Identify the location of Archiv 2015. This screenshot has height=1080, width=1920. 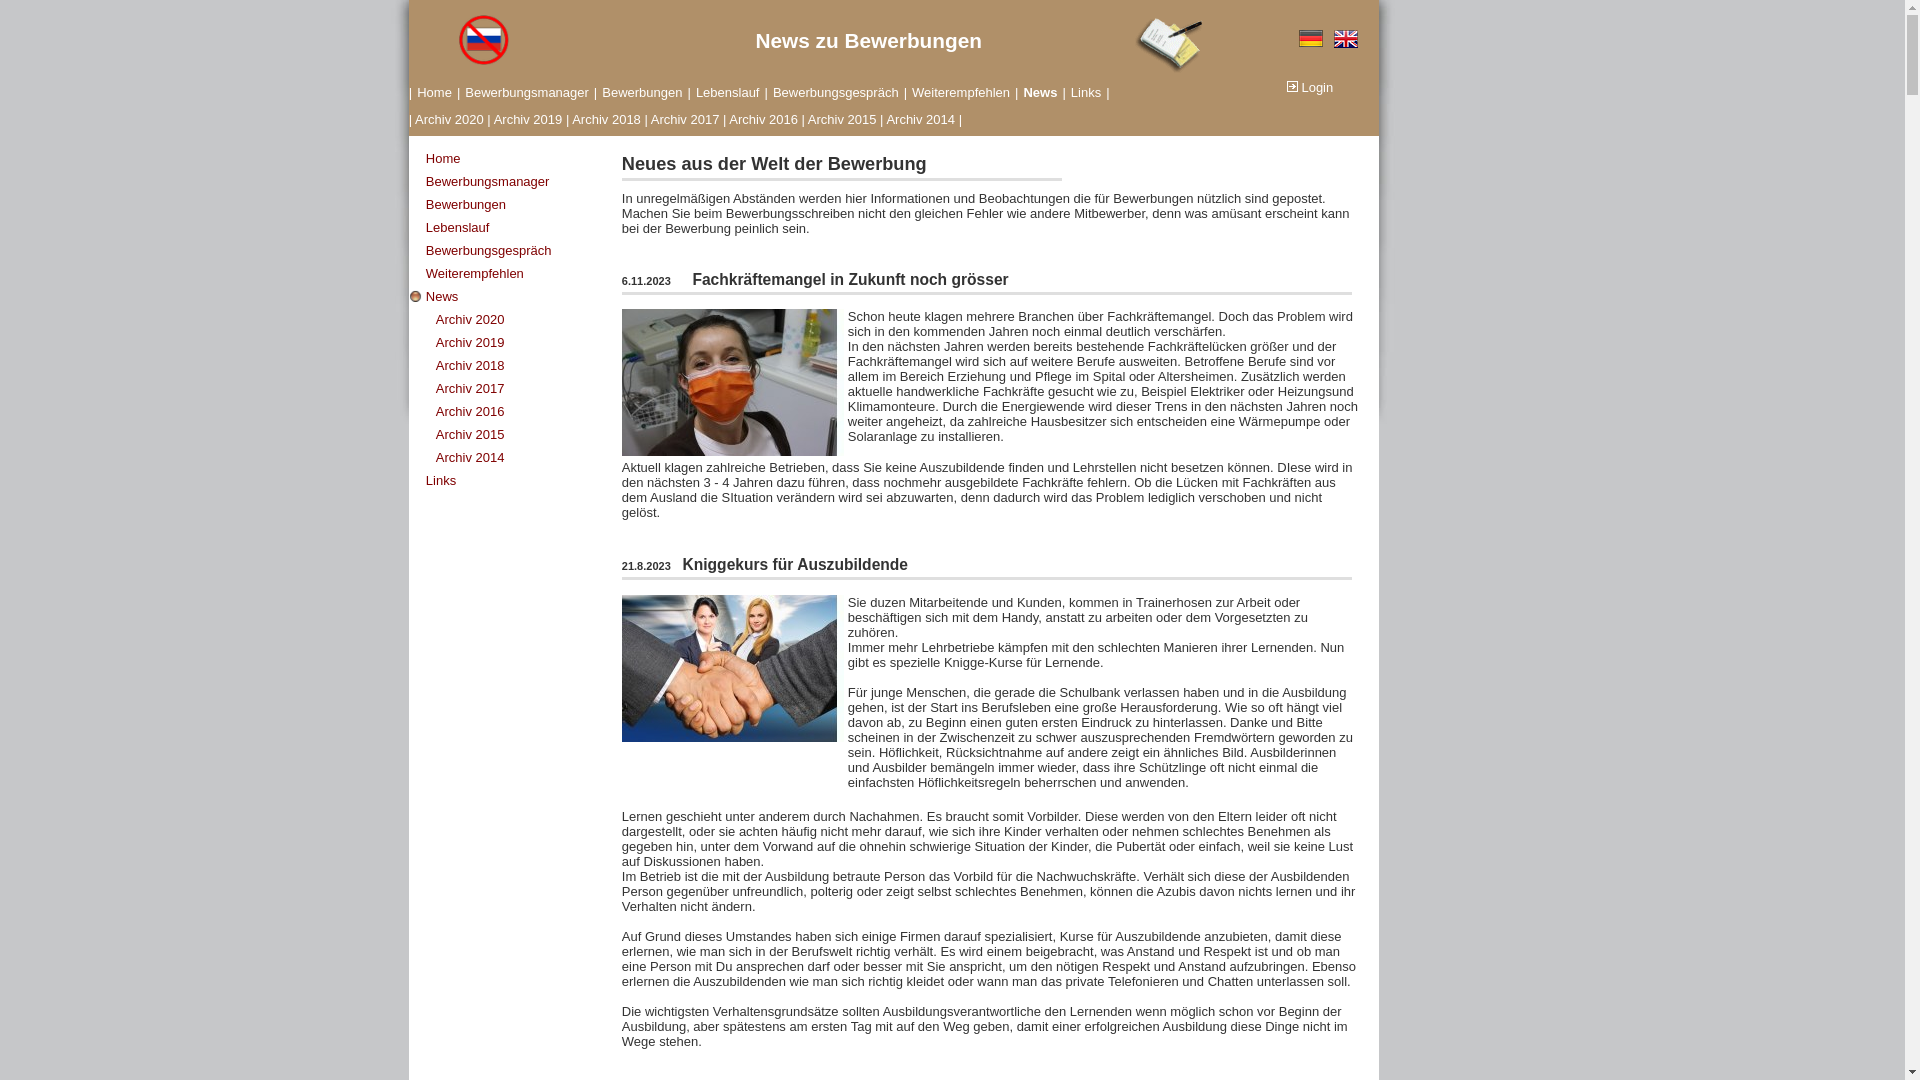
(842, 120).